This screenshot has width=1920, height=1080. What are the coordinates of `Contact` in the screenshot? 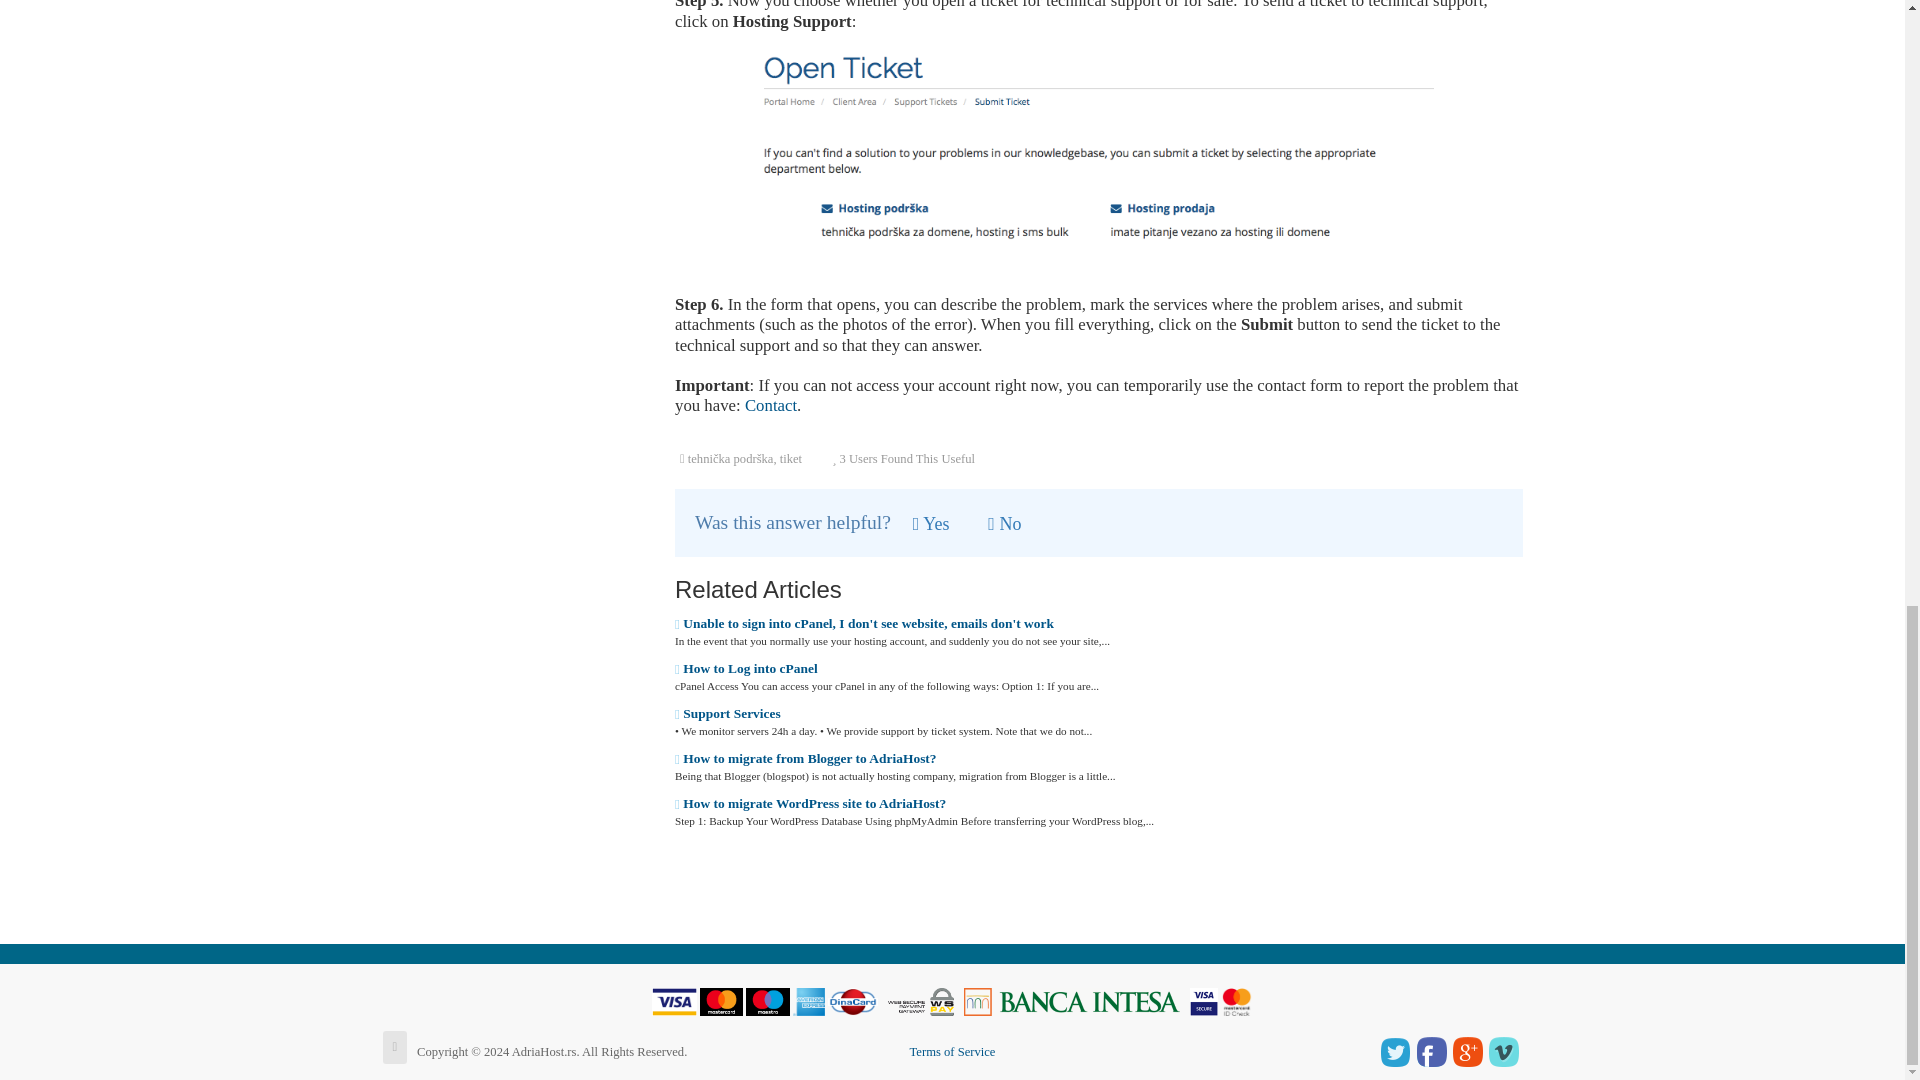 It's located at (770, 405).